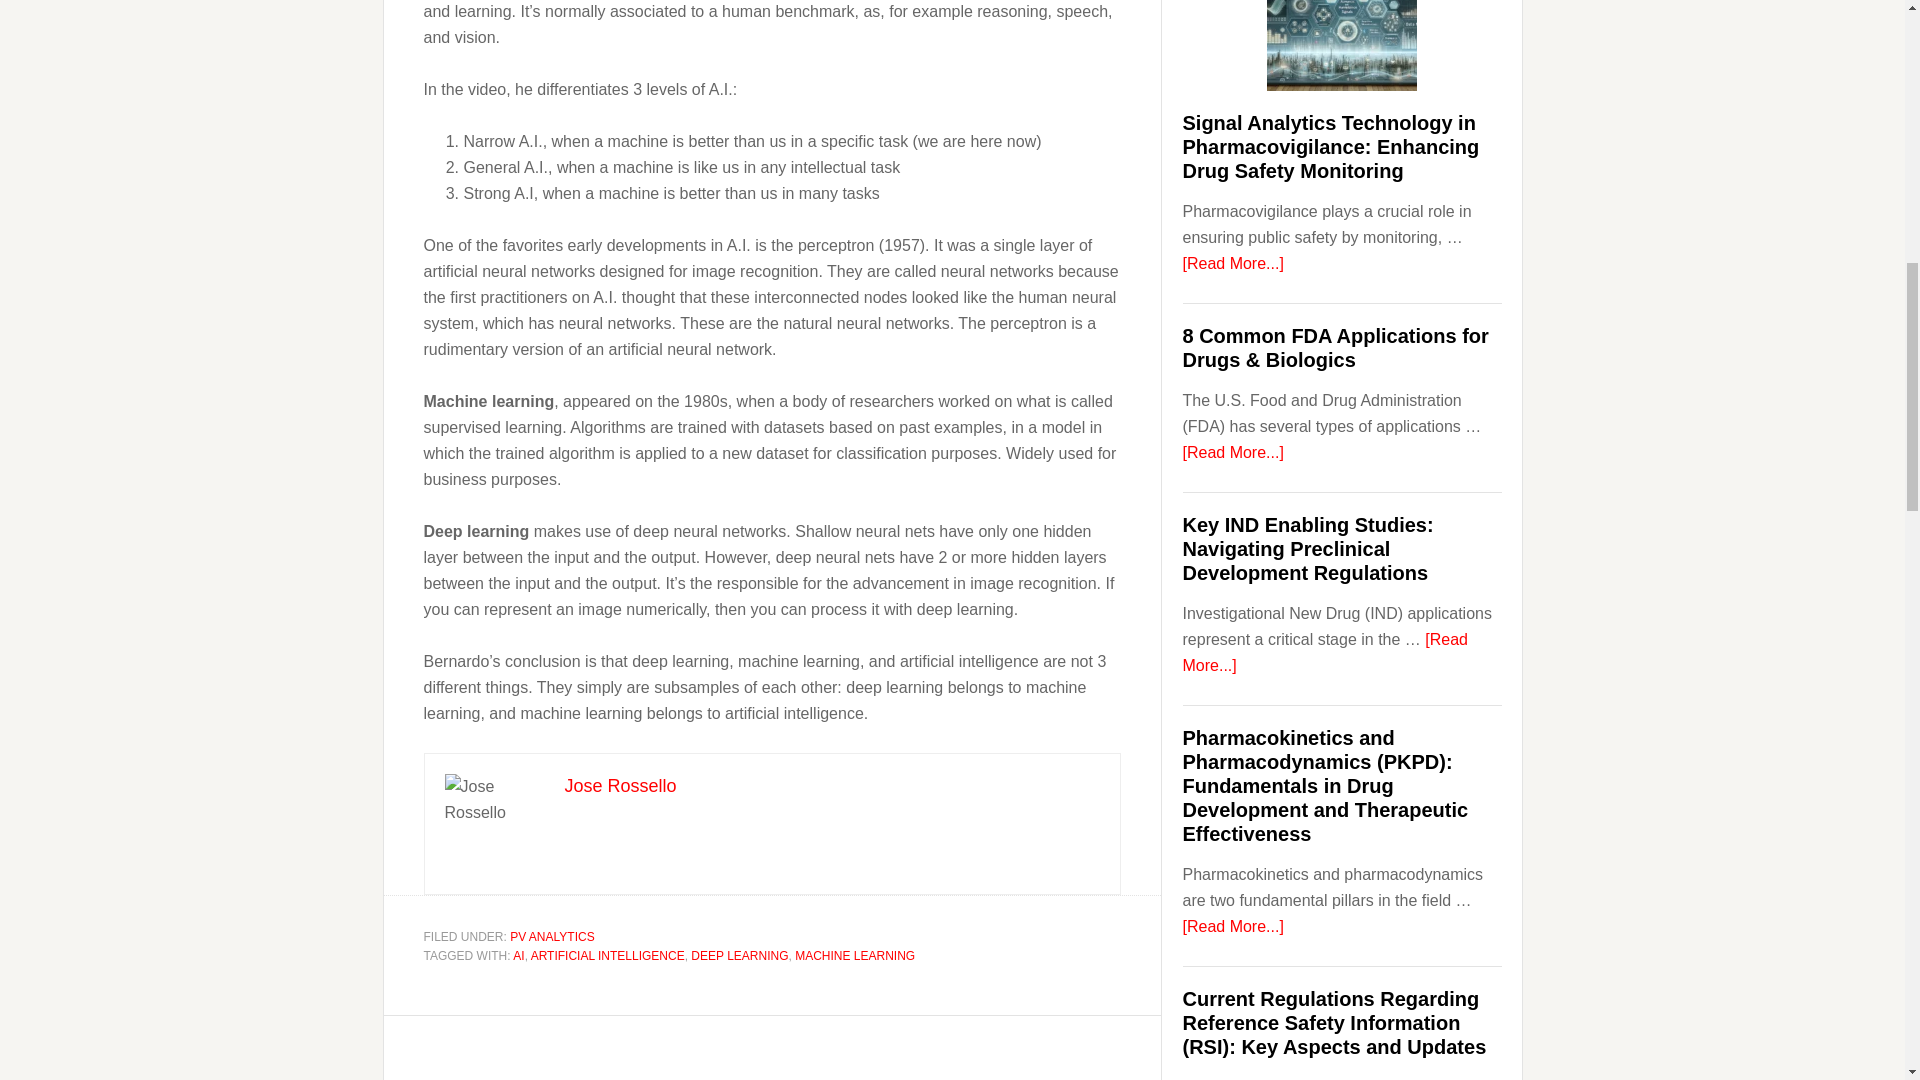  I want to click on ARTIFICIAL INTELLIGENCE, so click(608, 956).